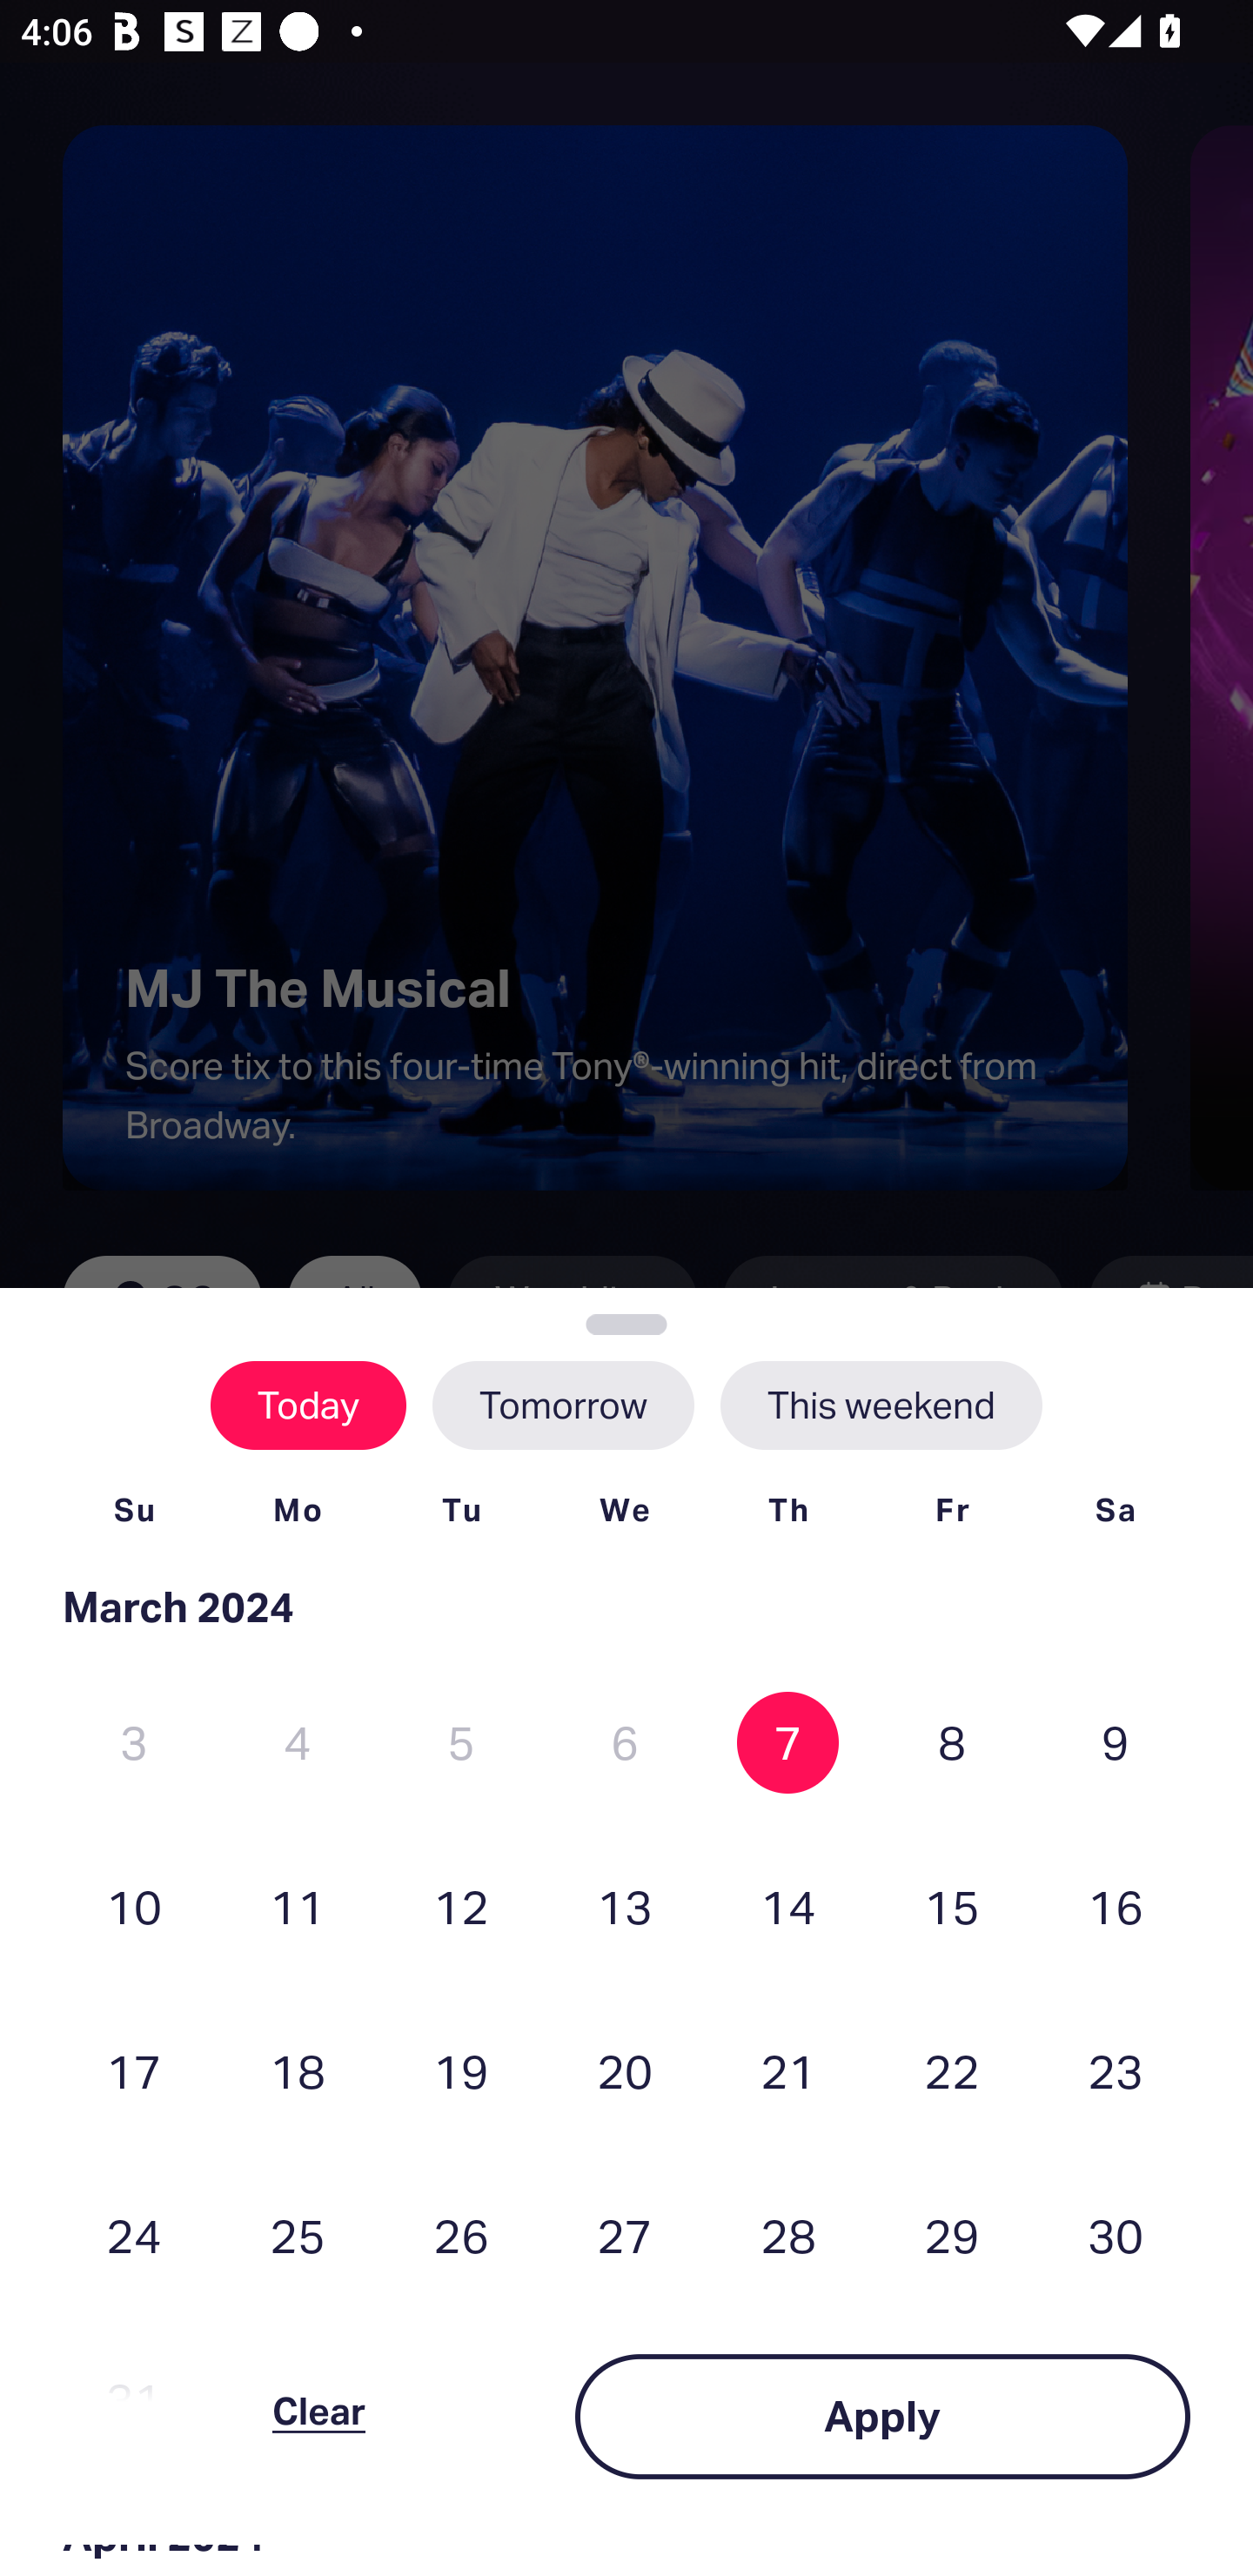 Image resolution: width=1253 pixels, height=2576 pixels. Describe the element at coordinates (787, 2070) in the screenshot. I see `21` at that location.